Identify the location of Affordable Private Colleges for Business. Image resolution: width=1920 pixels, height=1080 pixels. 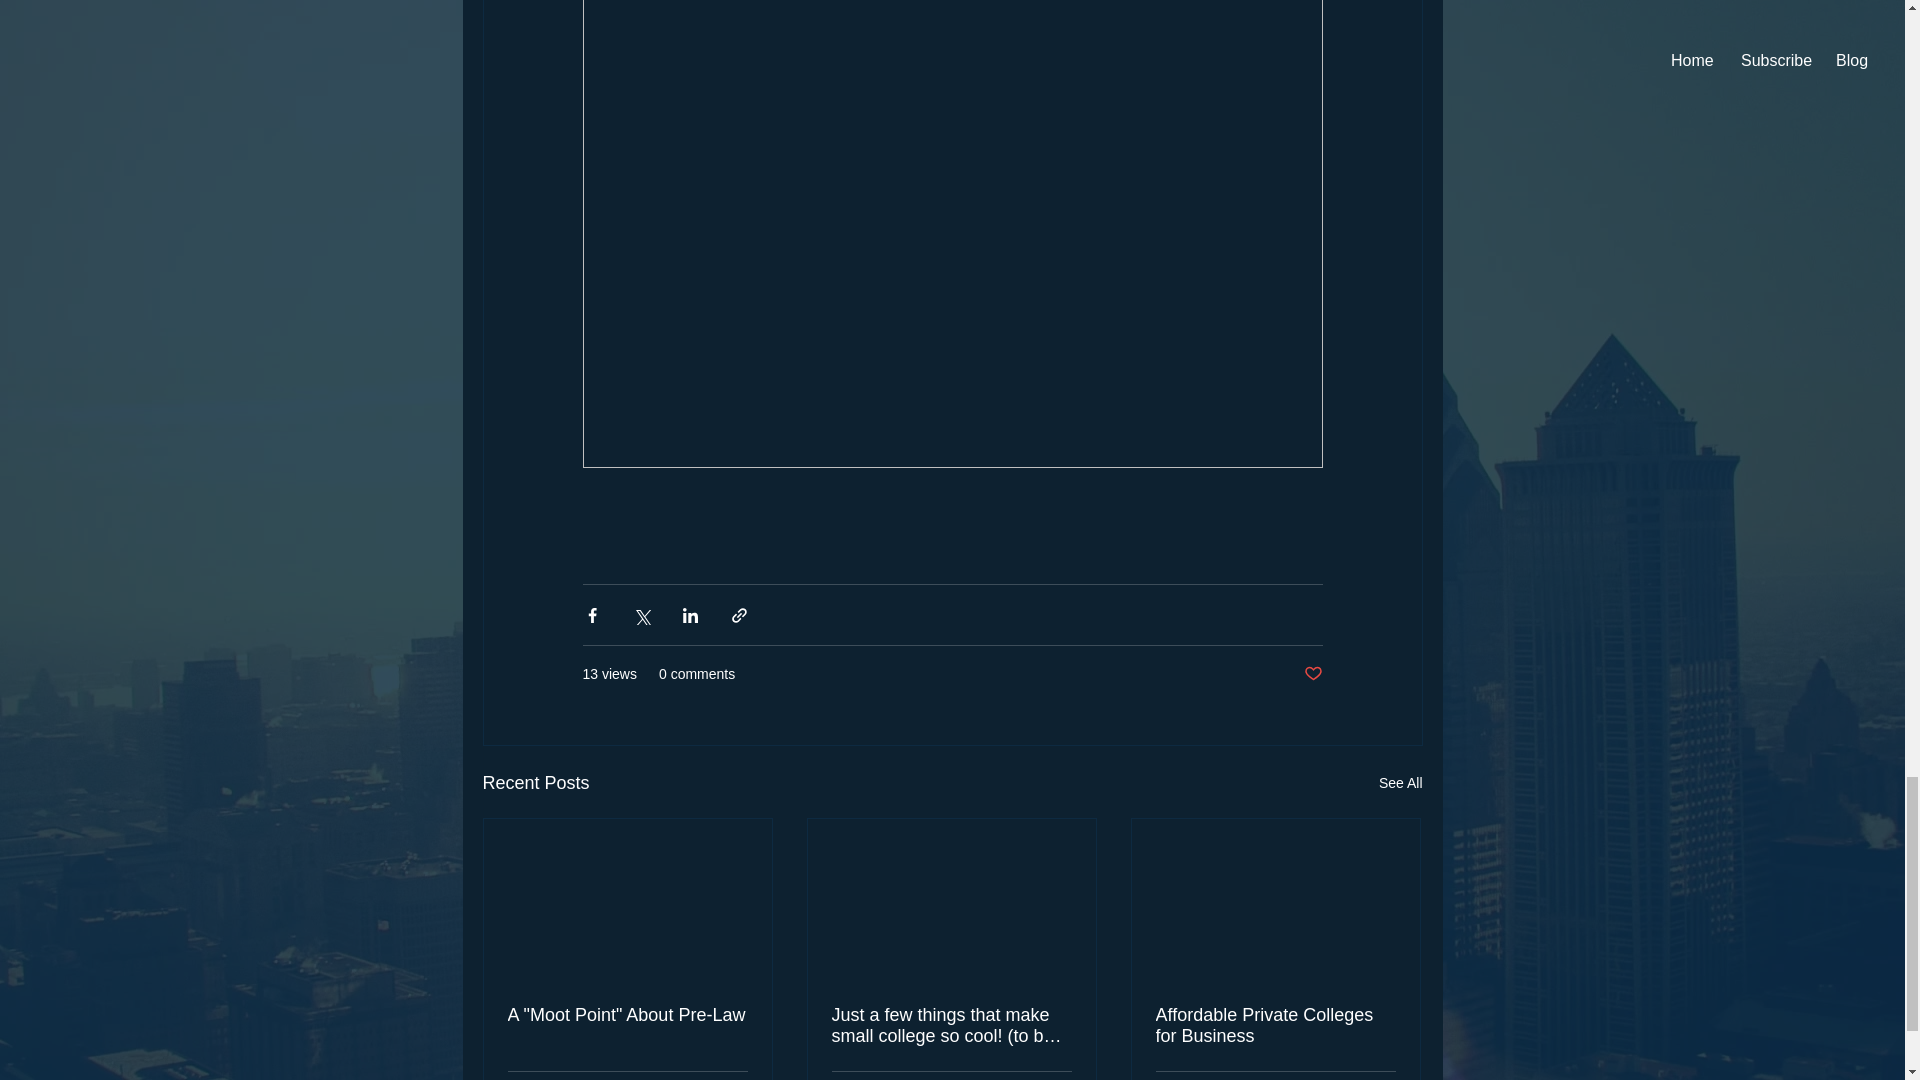
(1275, 1026).